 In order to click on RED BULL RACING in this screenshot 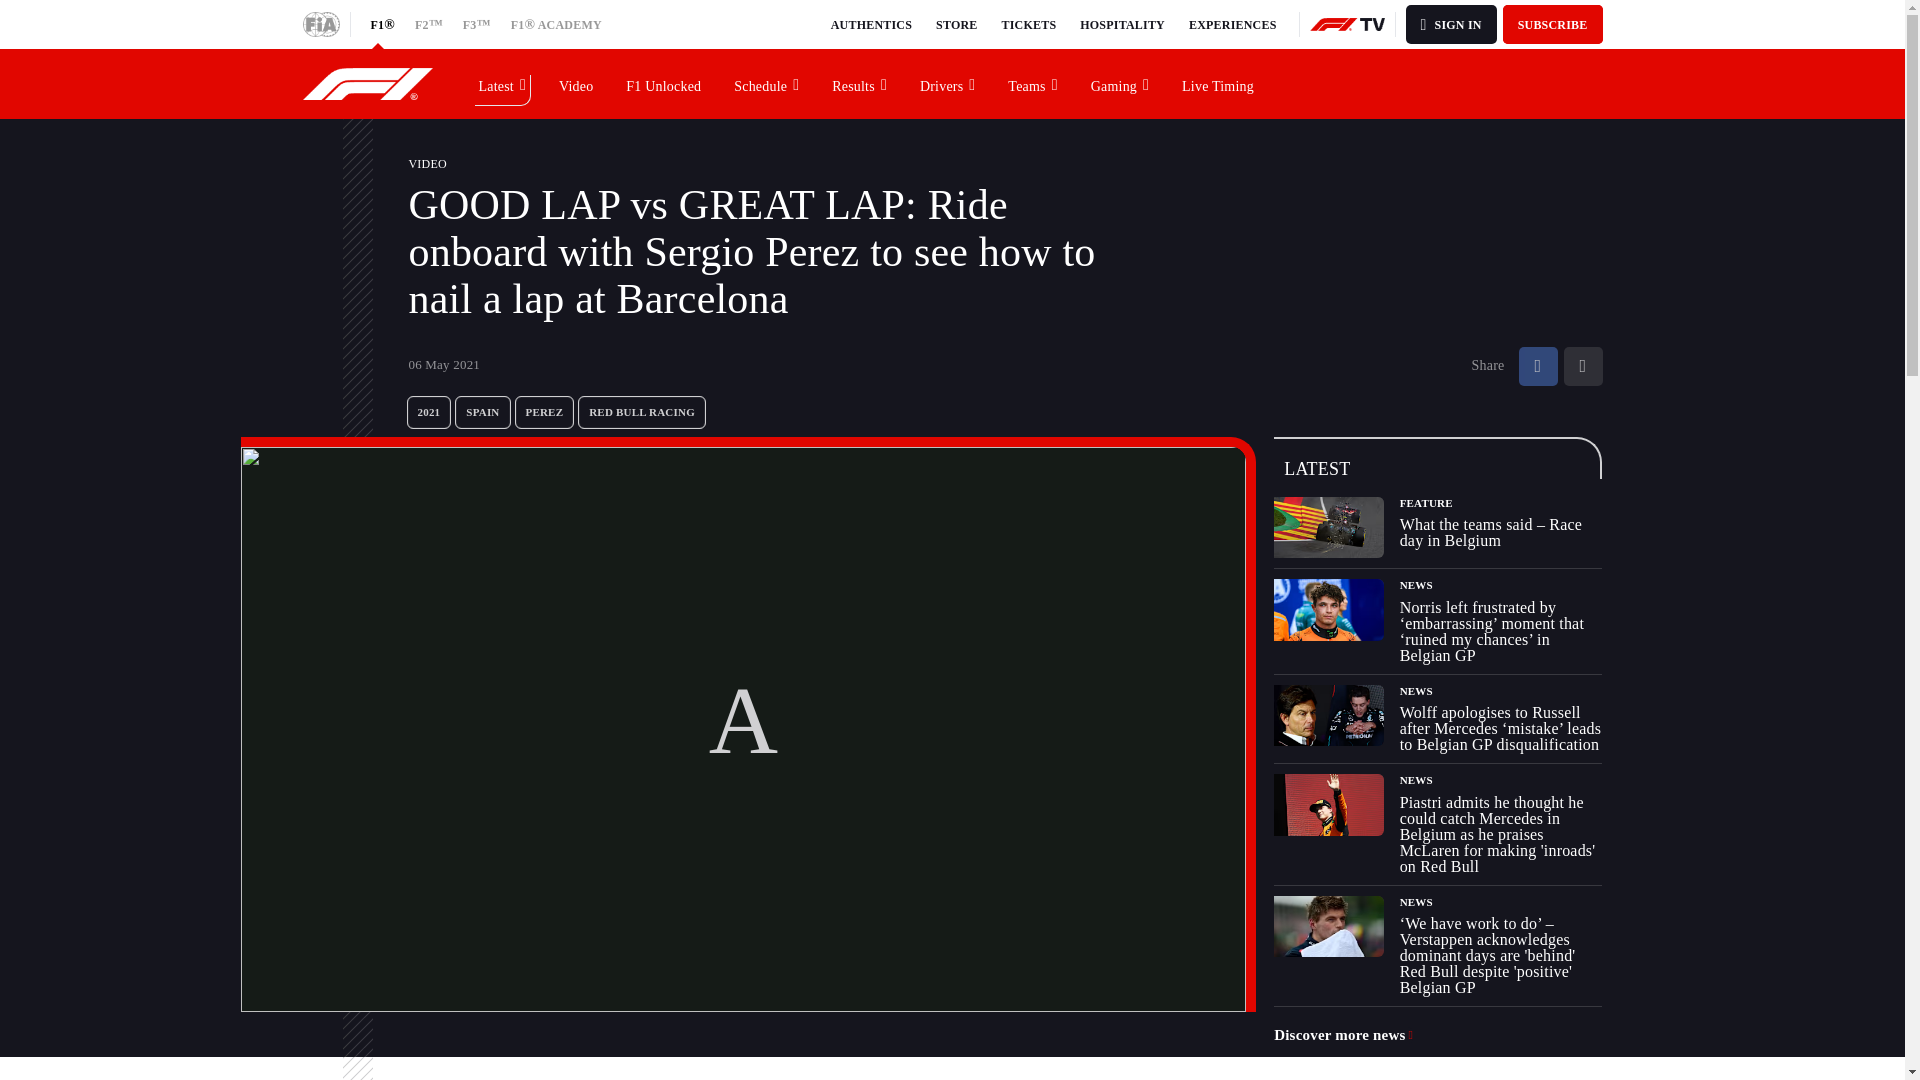, I will do `click(642, 412)`.